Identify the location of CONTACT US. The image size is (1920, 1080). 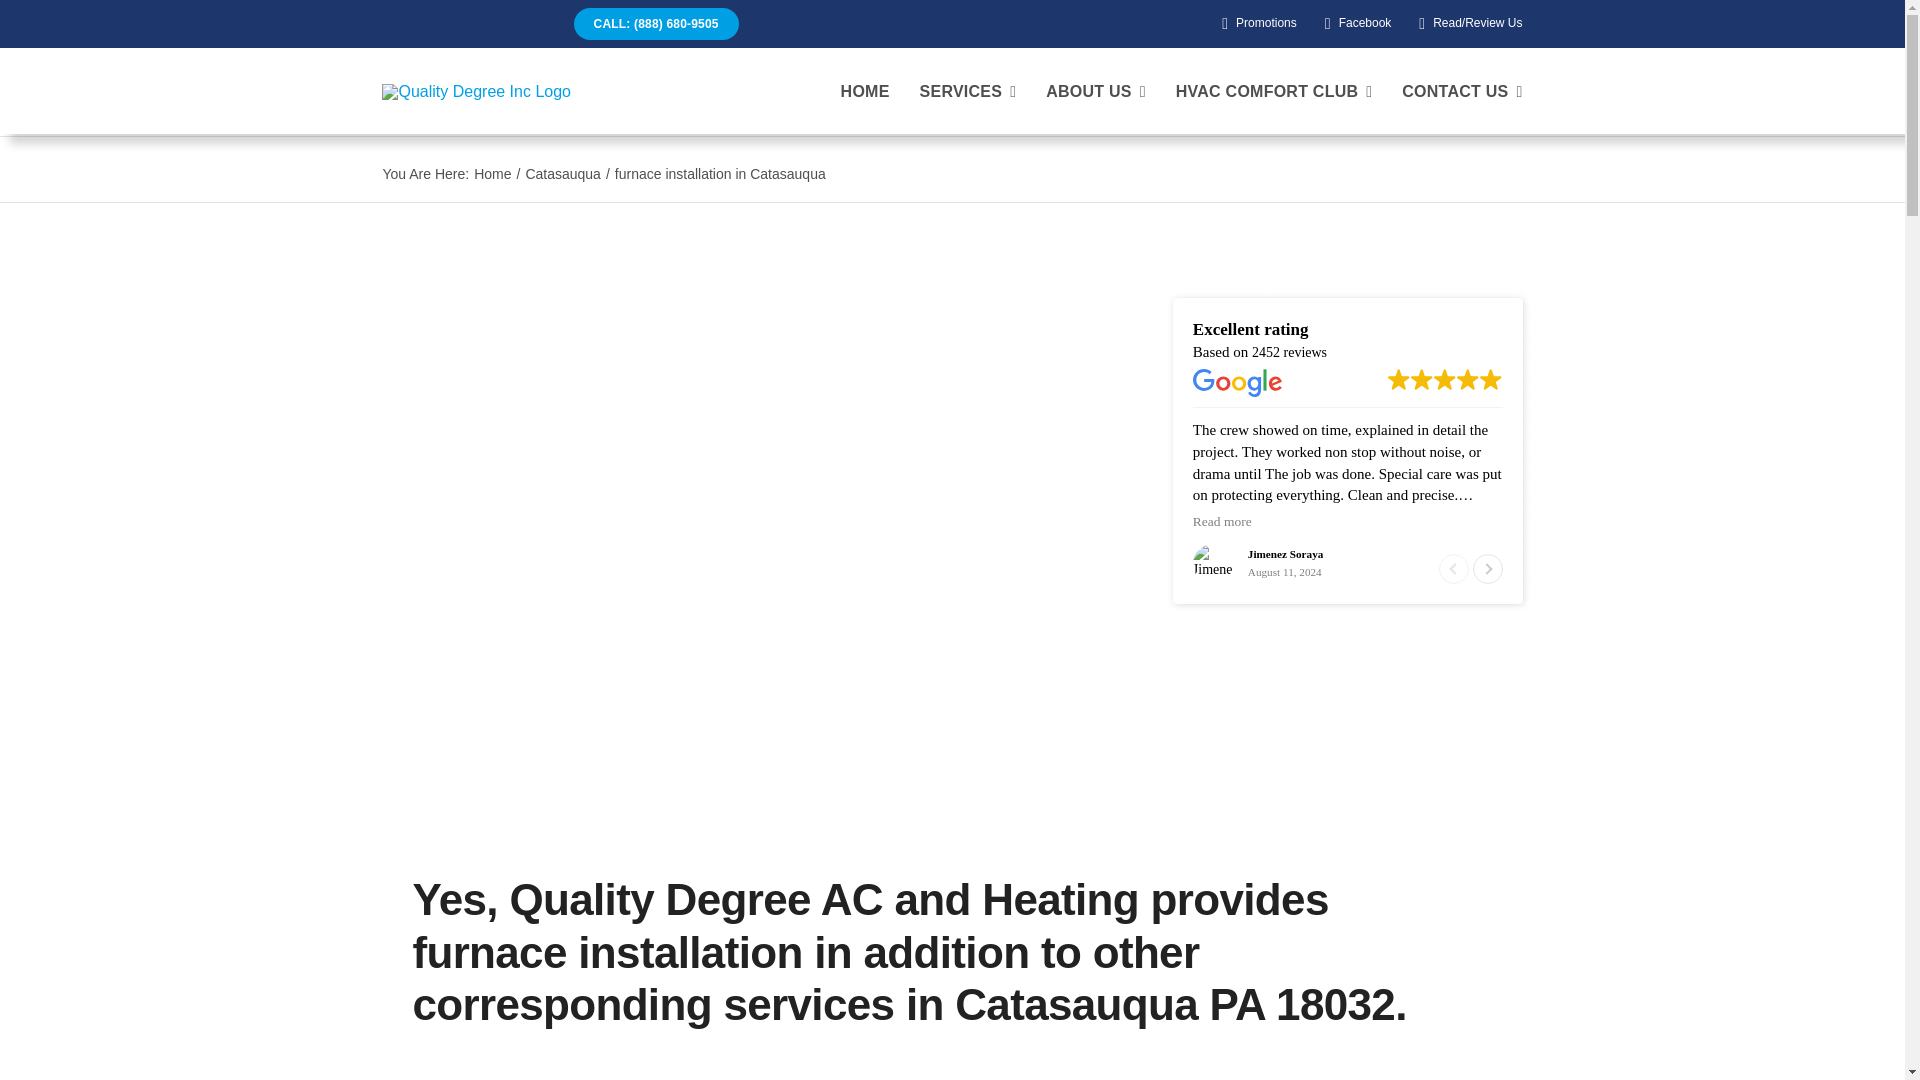
(1462, 92).